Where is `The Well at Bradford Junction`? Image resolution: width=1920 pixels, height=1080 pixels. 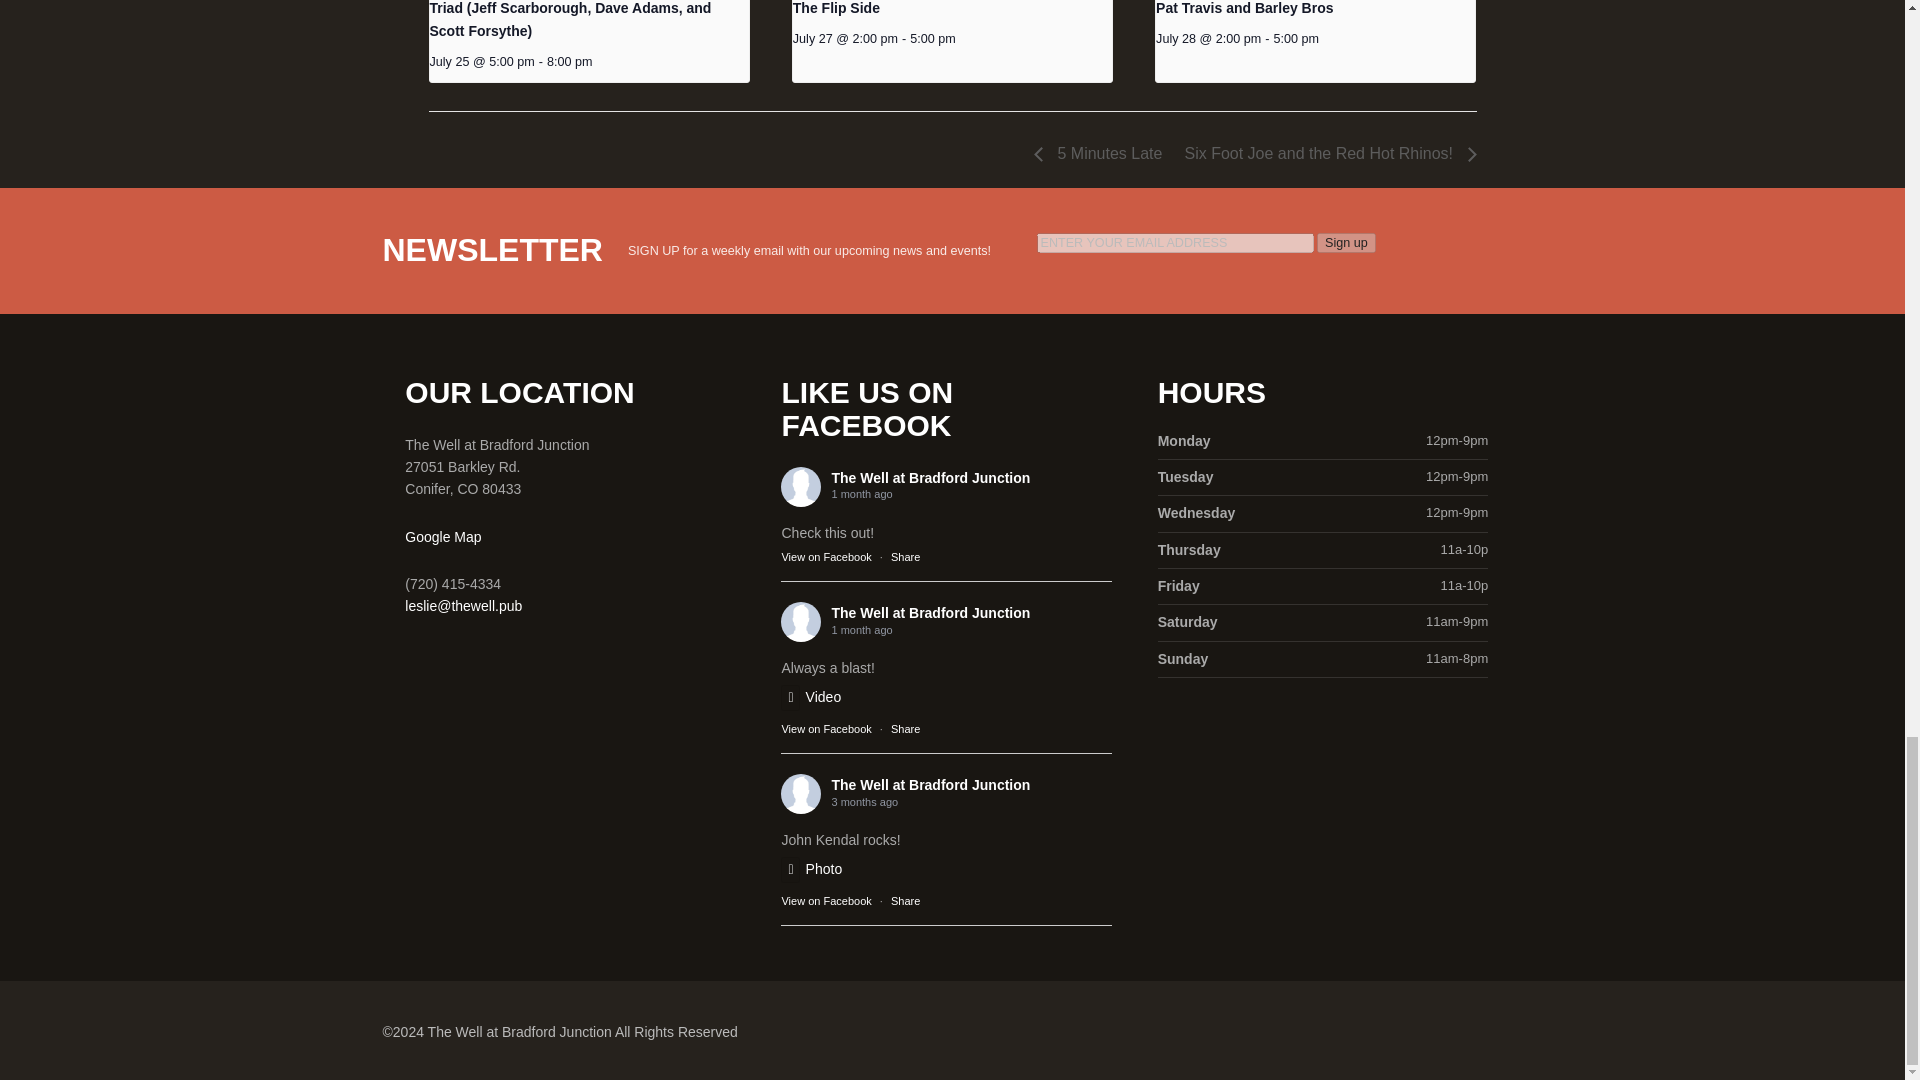 The Well at Bradford Junction is located at coordinates (930, 478).